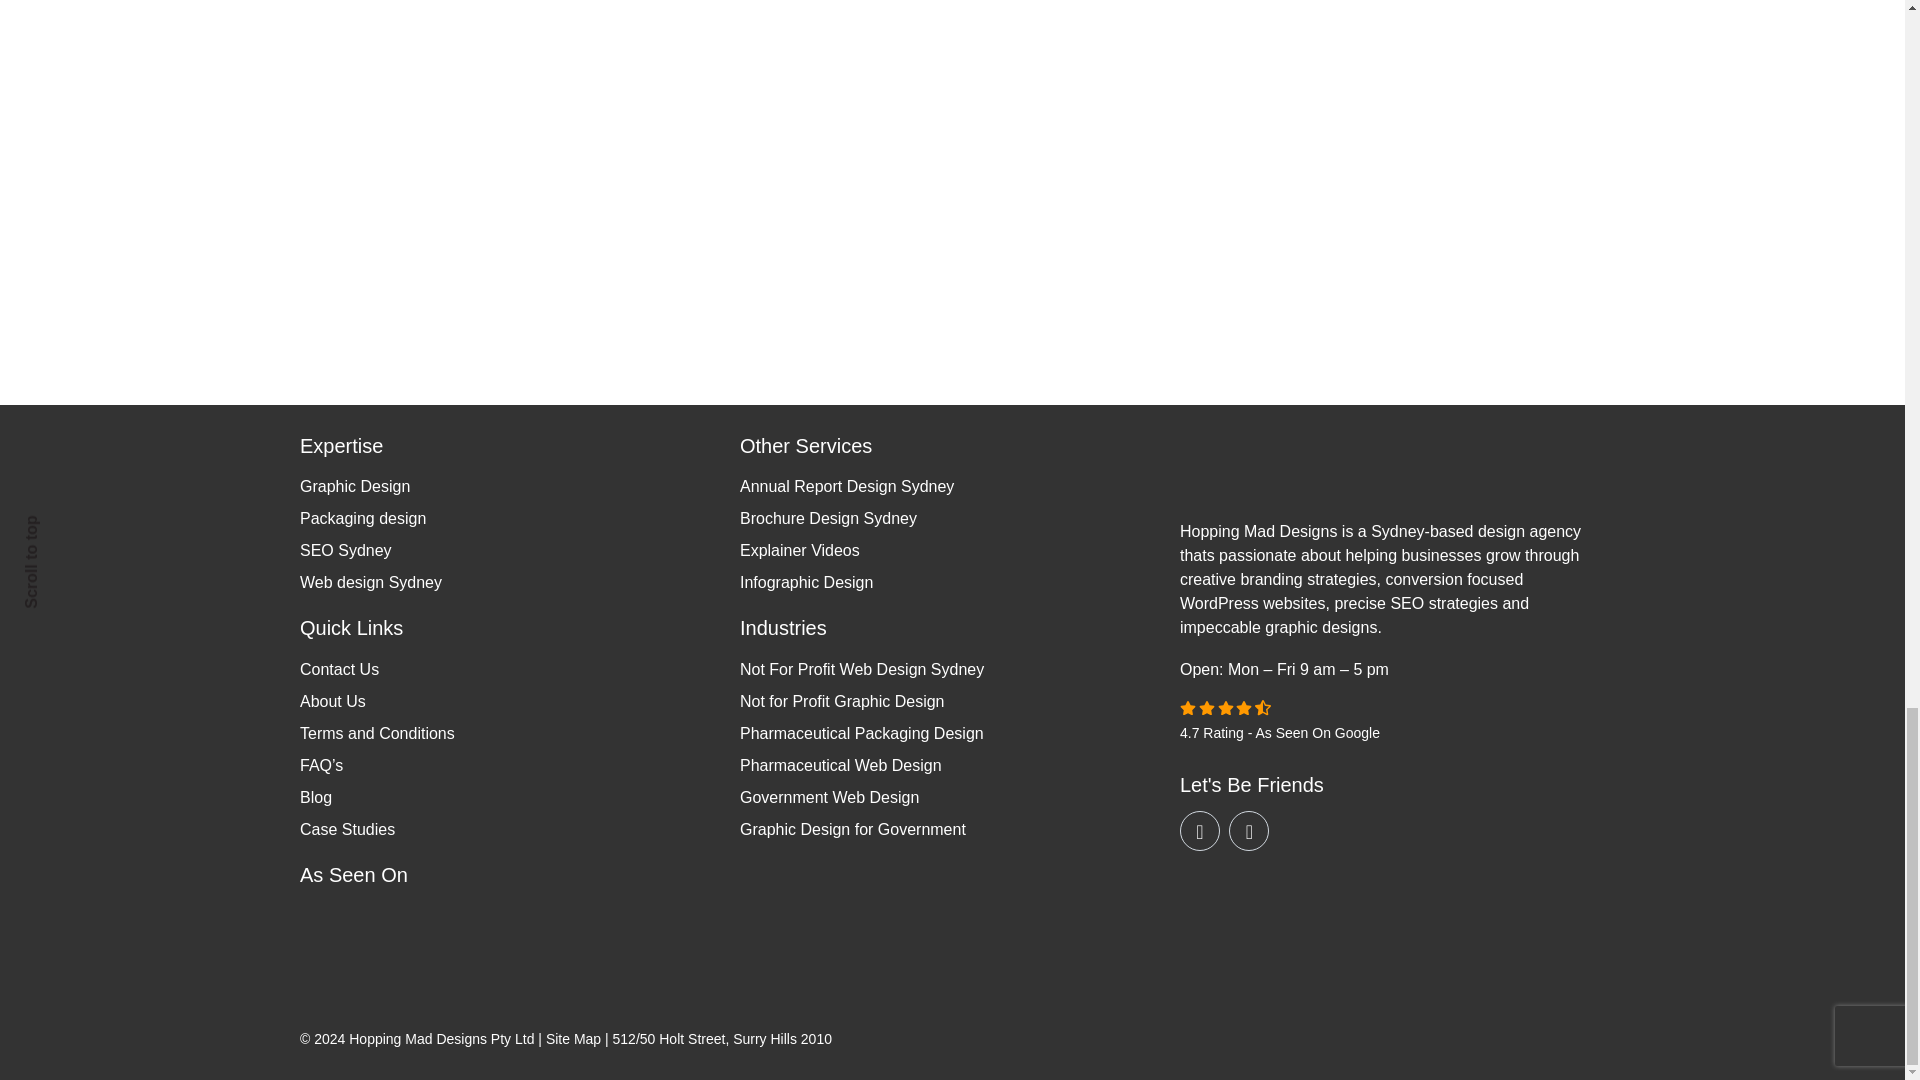 The height and width of the screenshot is (1080, 1920). I want to click on Web design Sydney, so click(370, 582).